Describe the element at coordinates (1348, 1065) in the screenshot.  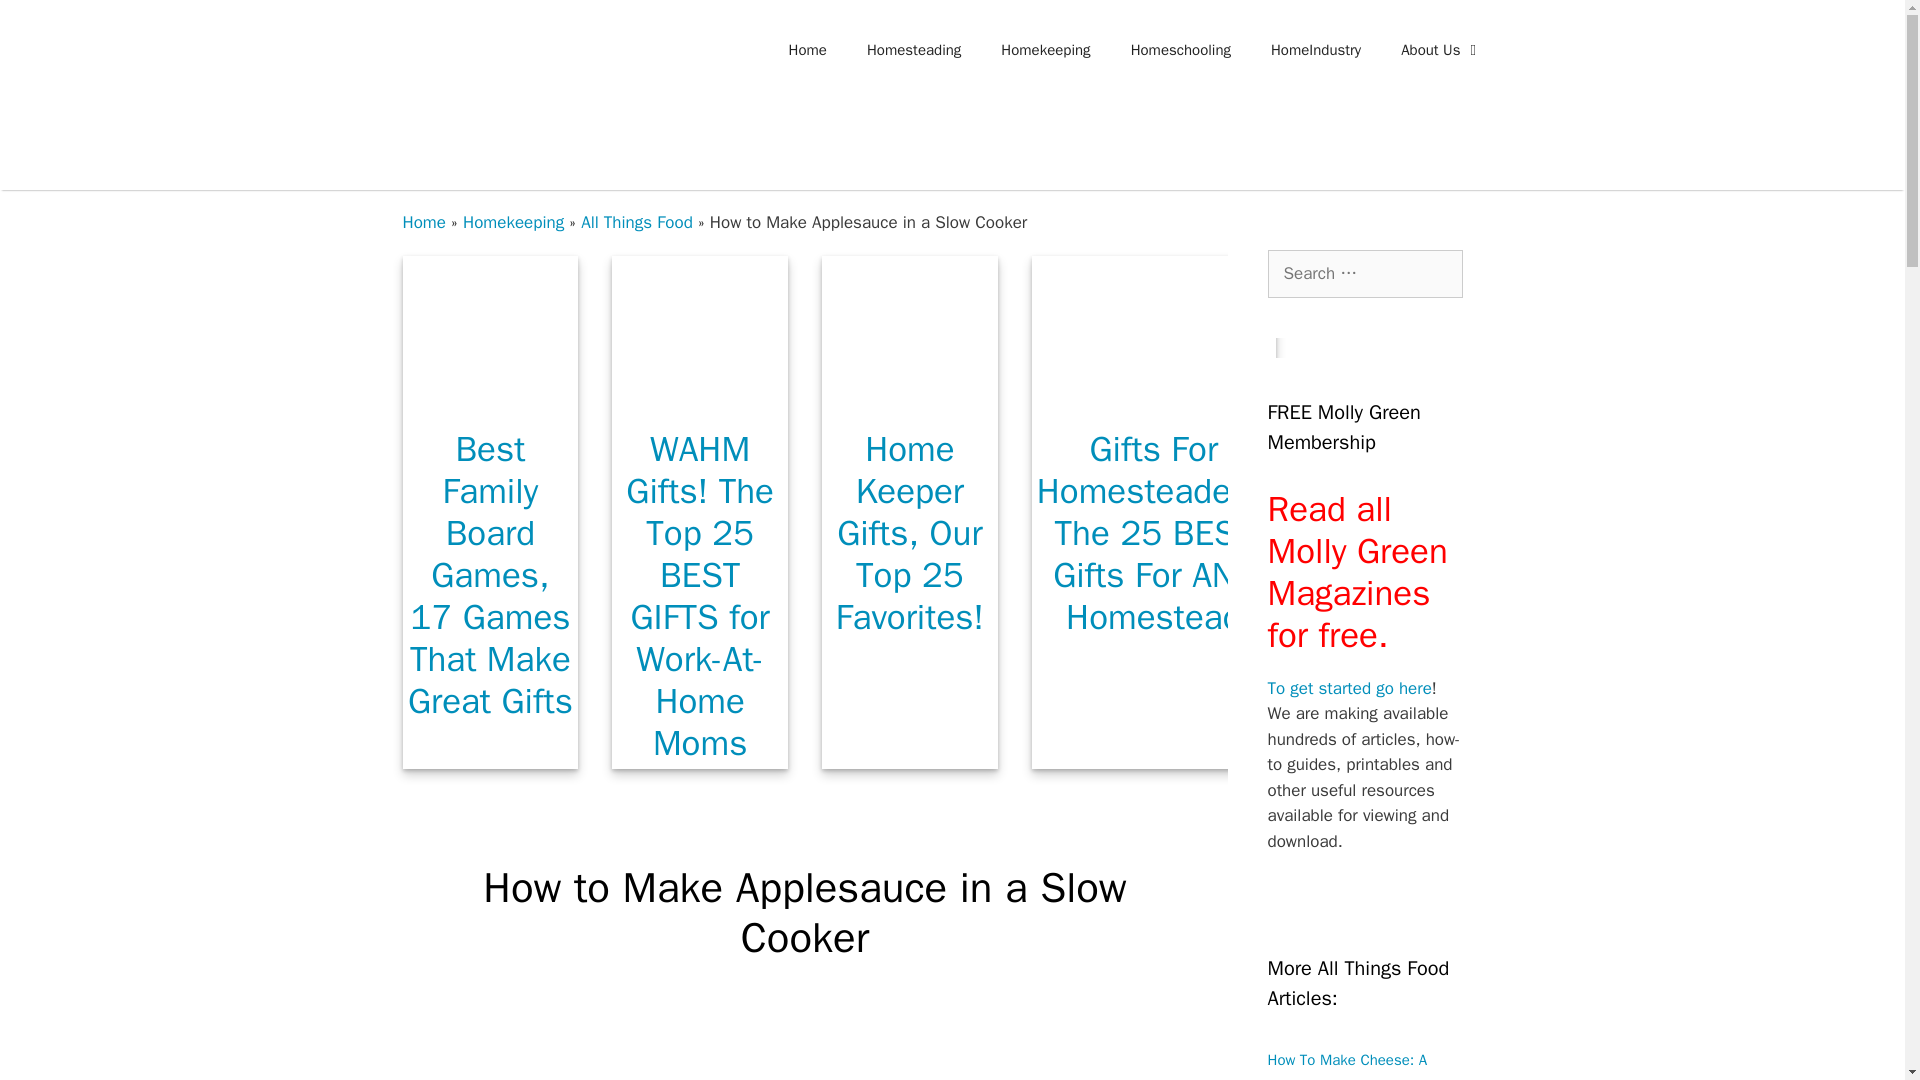
I see `How To Make Cheese: A Guide To Making Gouda Cheese` at that location.